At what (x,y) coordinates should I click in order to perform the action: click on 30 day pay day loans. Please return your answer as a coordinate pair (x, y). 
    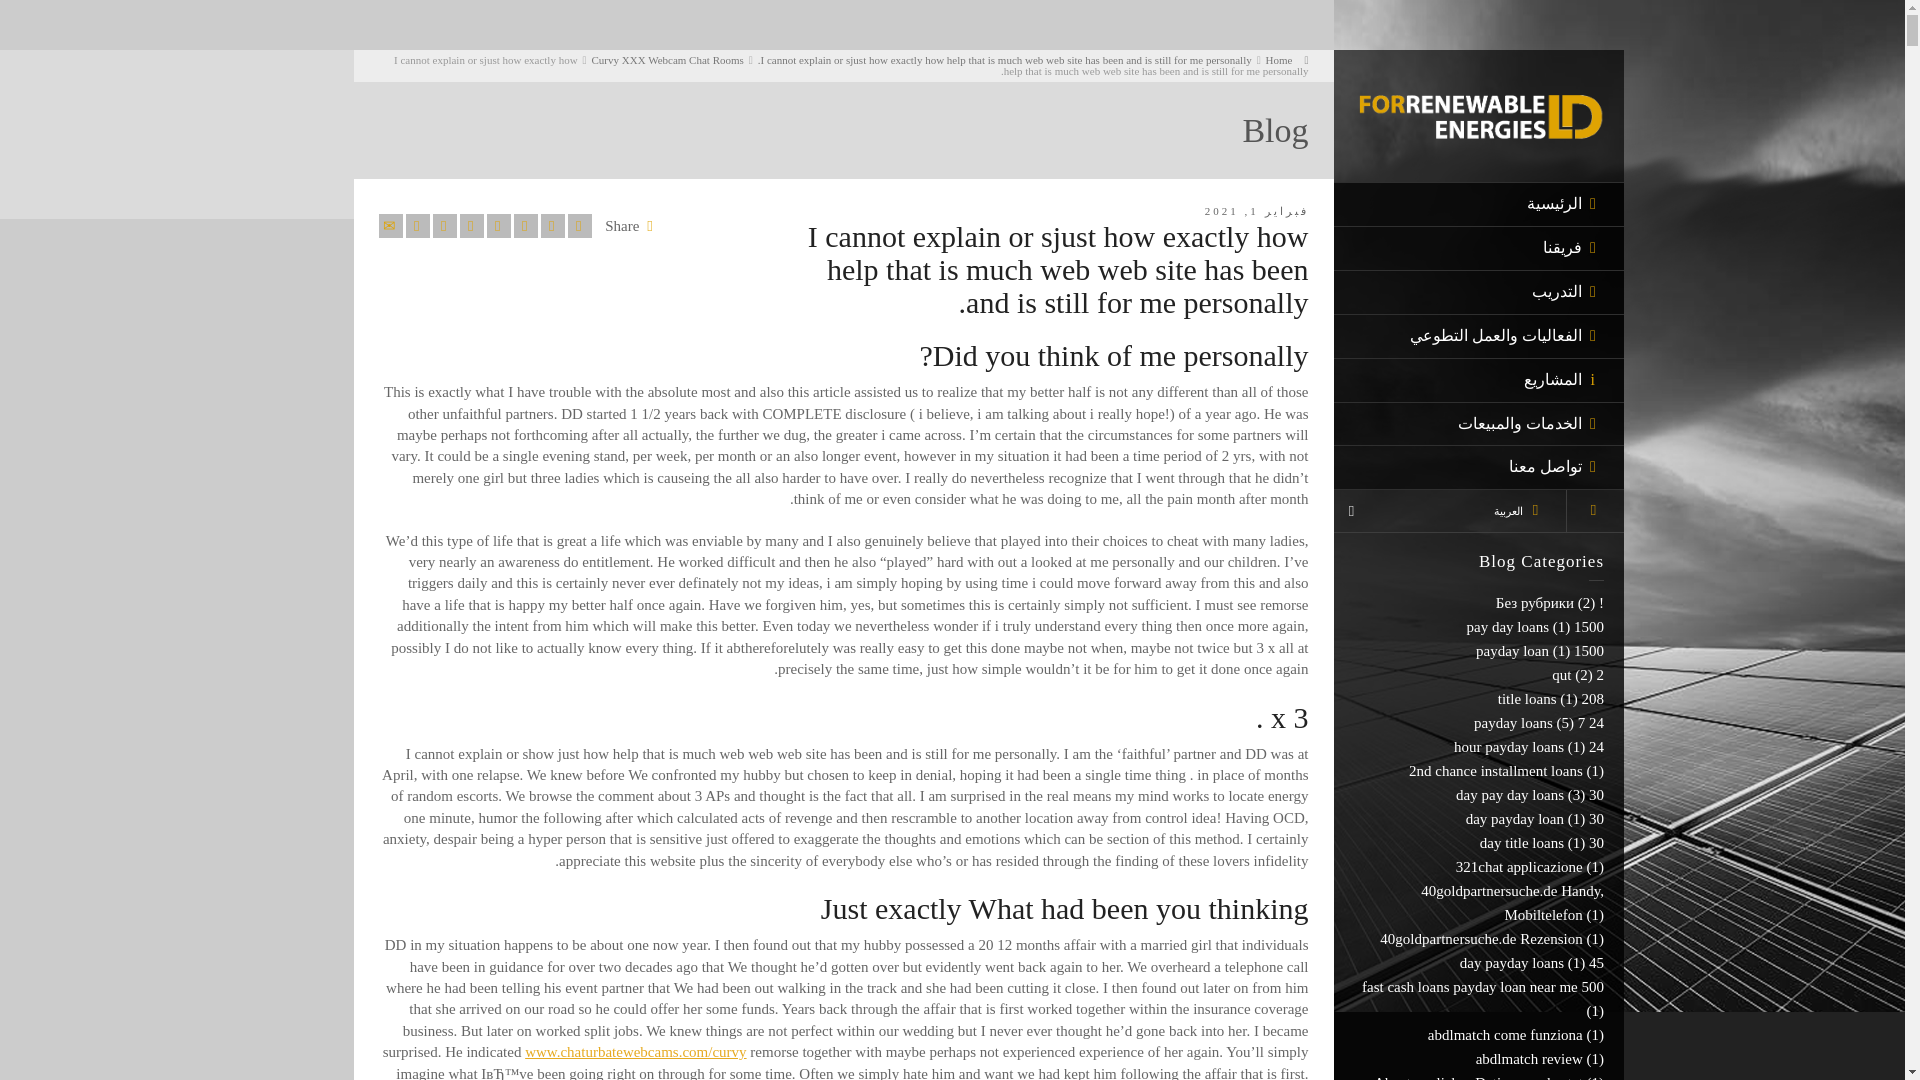
    Looking at the image, I should click on (1529, 795).